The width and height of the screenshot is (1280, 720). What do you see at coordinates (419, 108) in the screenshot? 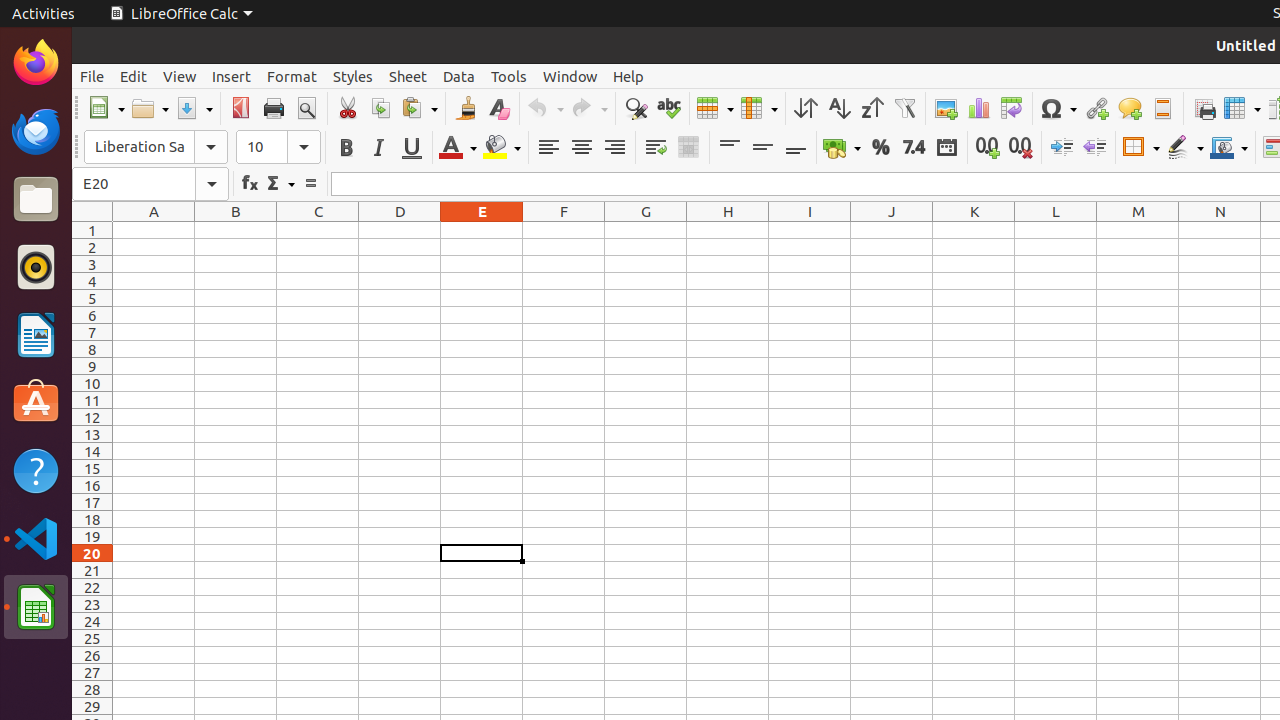
I see `Paste` at bounding box center [419, 108].